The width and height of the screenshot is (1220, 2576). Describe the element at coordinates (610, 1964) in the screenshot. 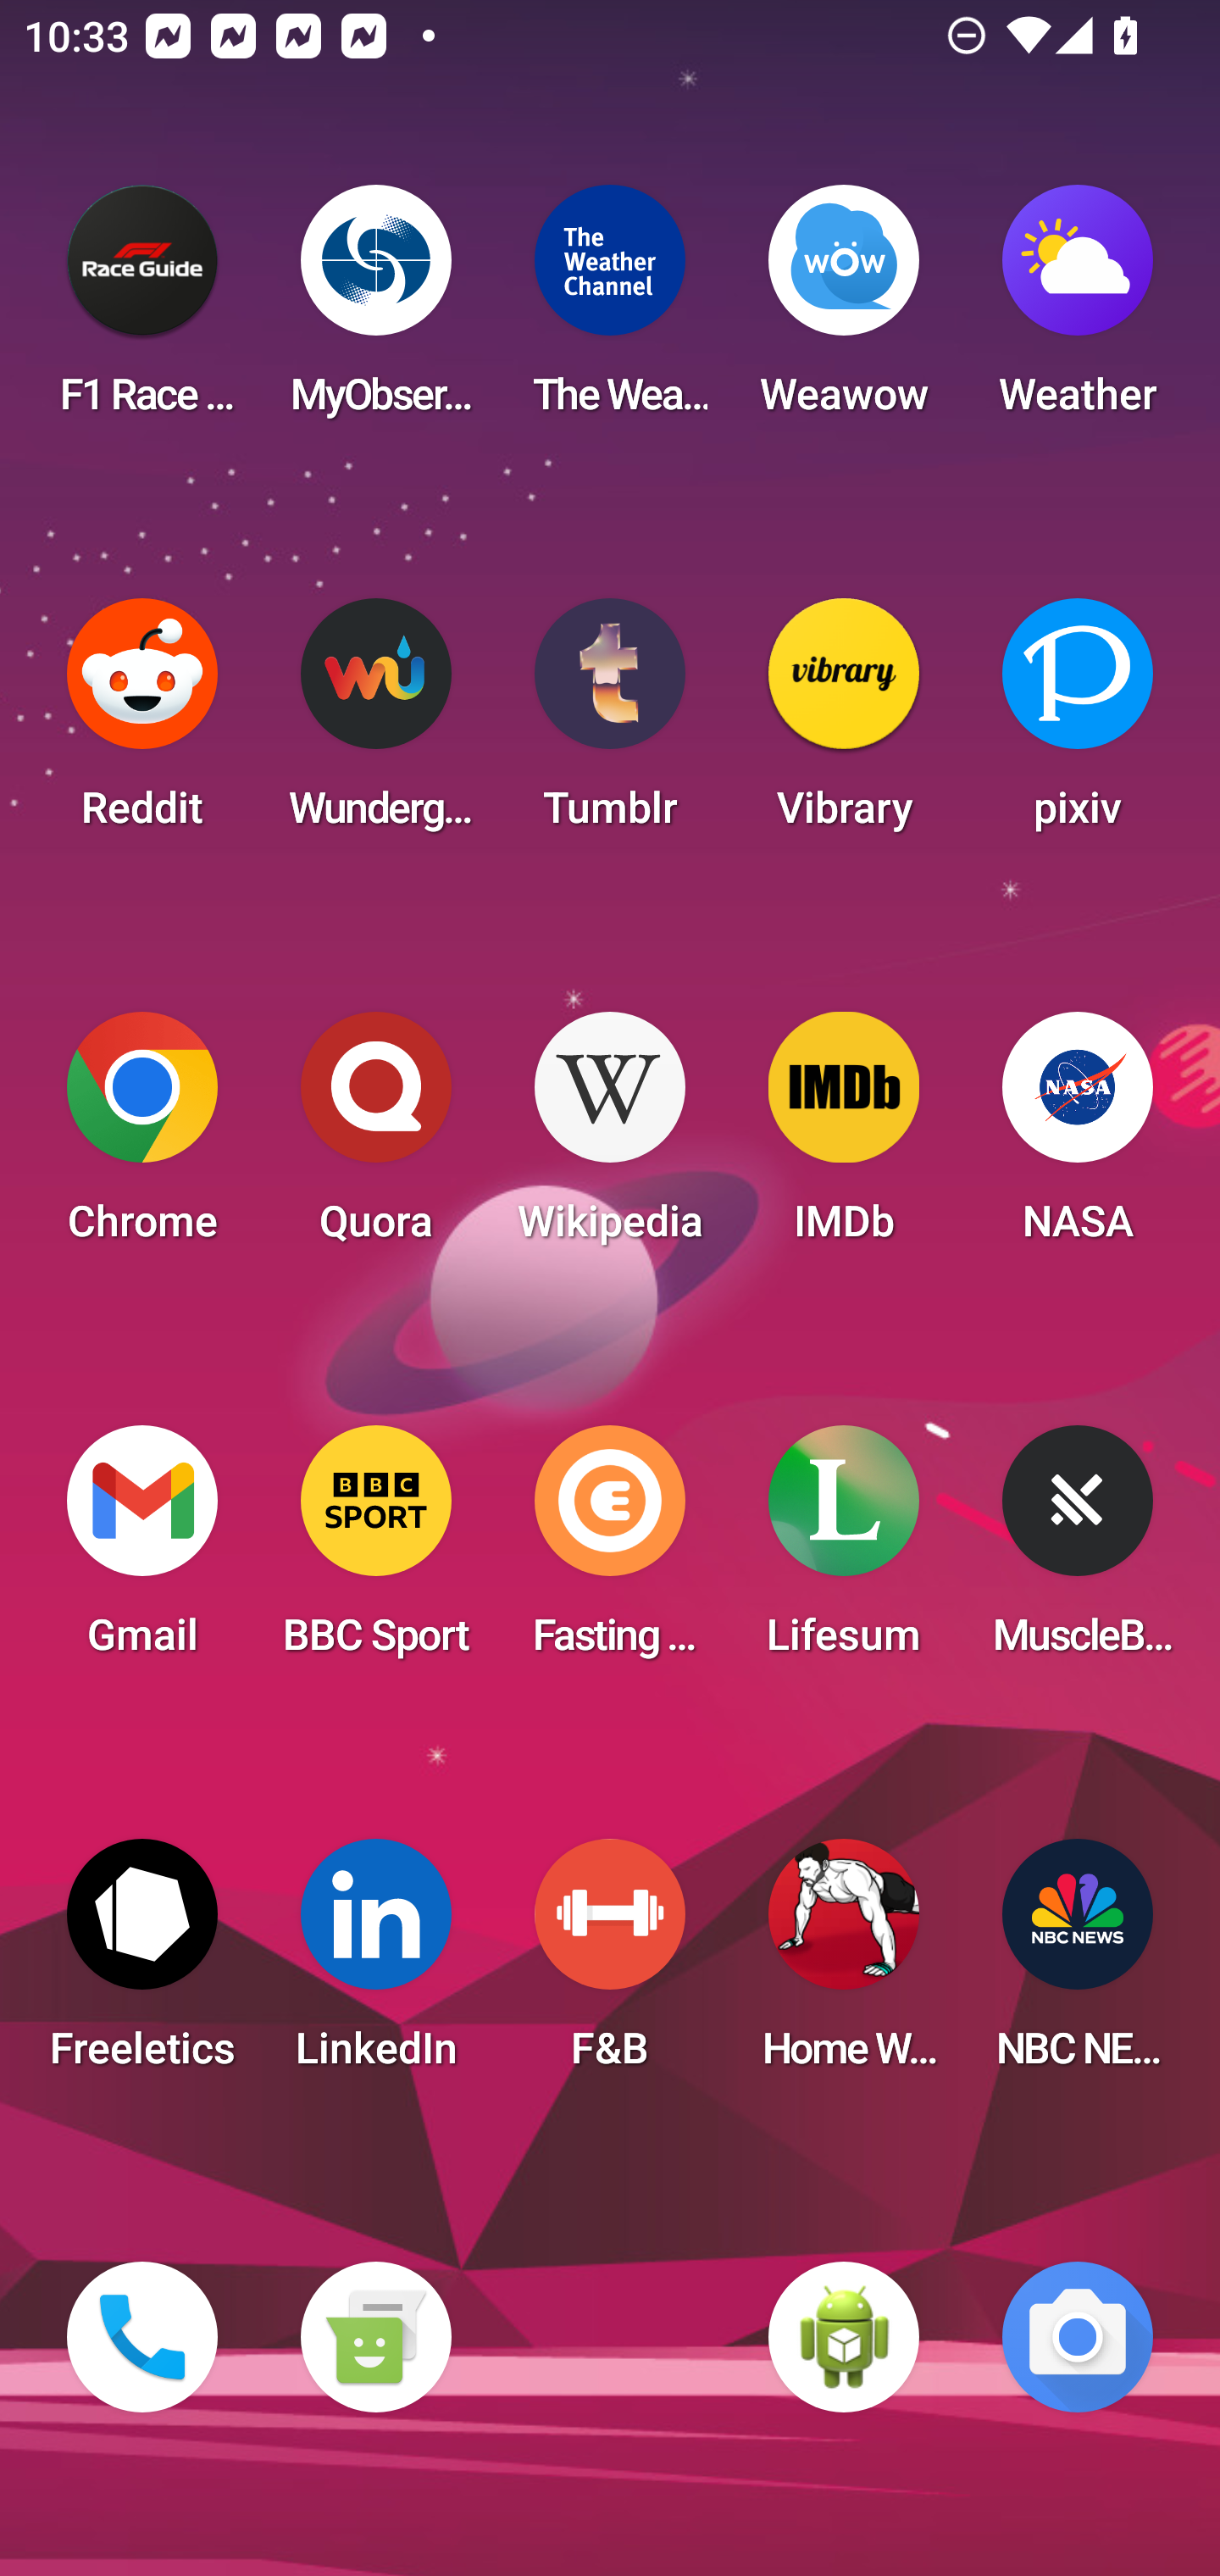

I see `F&B` at that location.